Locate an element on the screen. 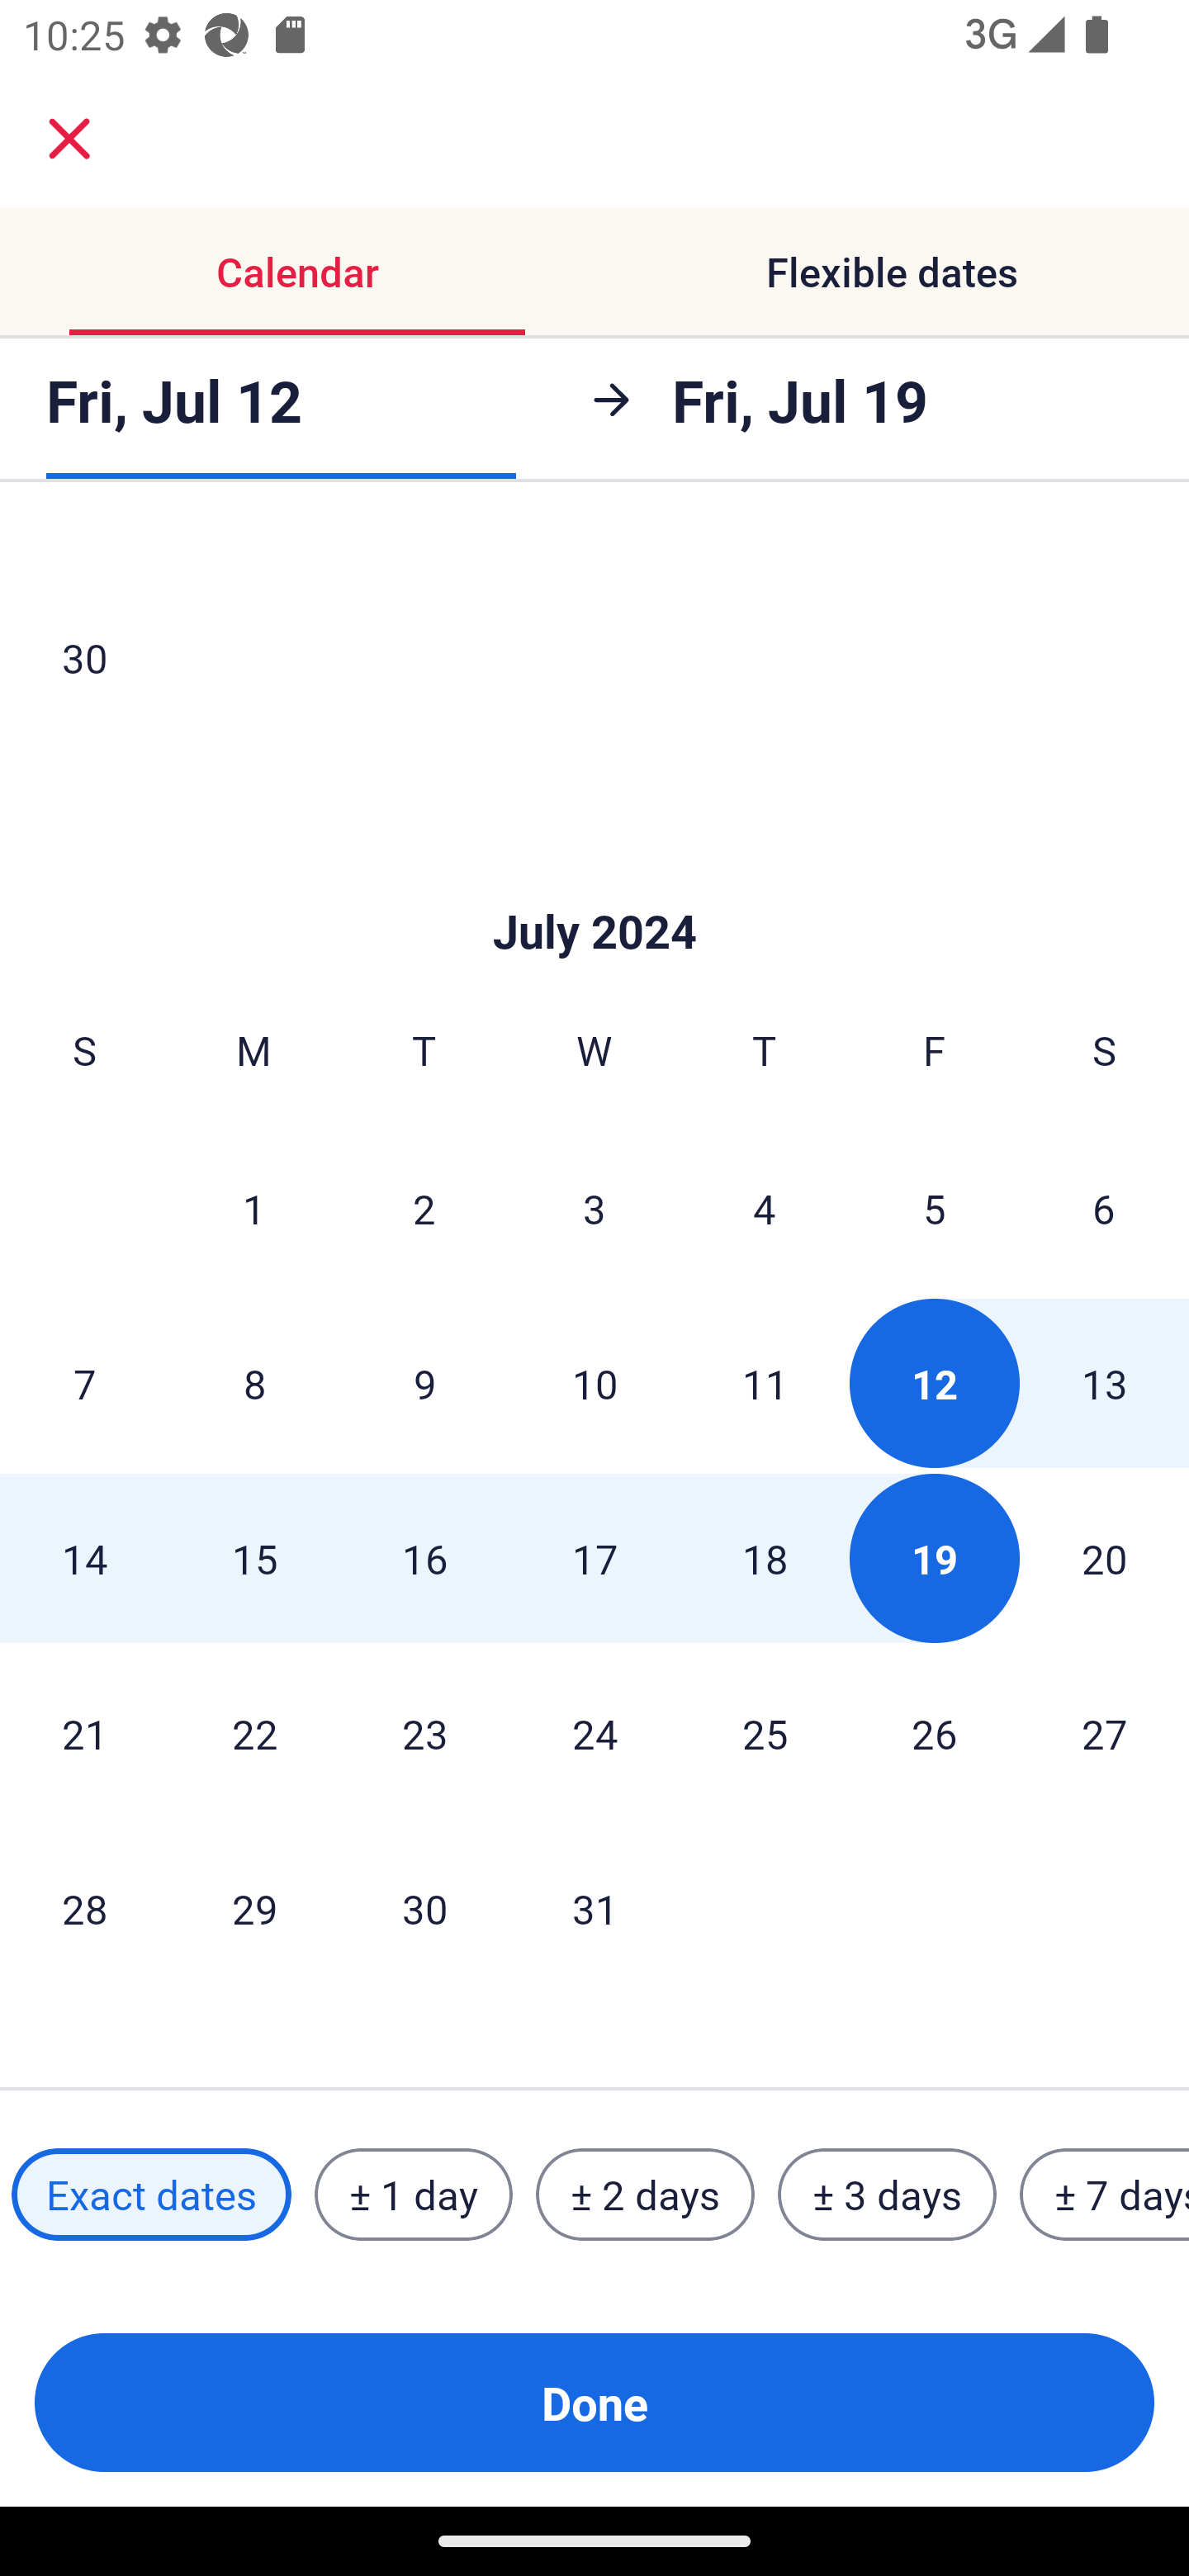 The height and width of the screenshot is (2576, 1189). 1 Monday, July 1, 2024 is located at coordinates (253, 1208).